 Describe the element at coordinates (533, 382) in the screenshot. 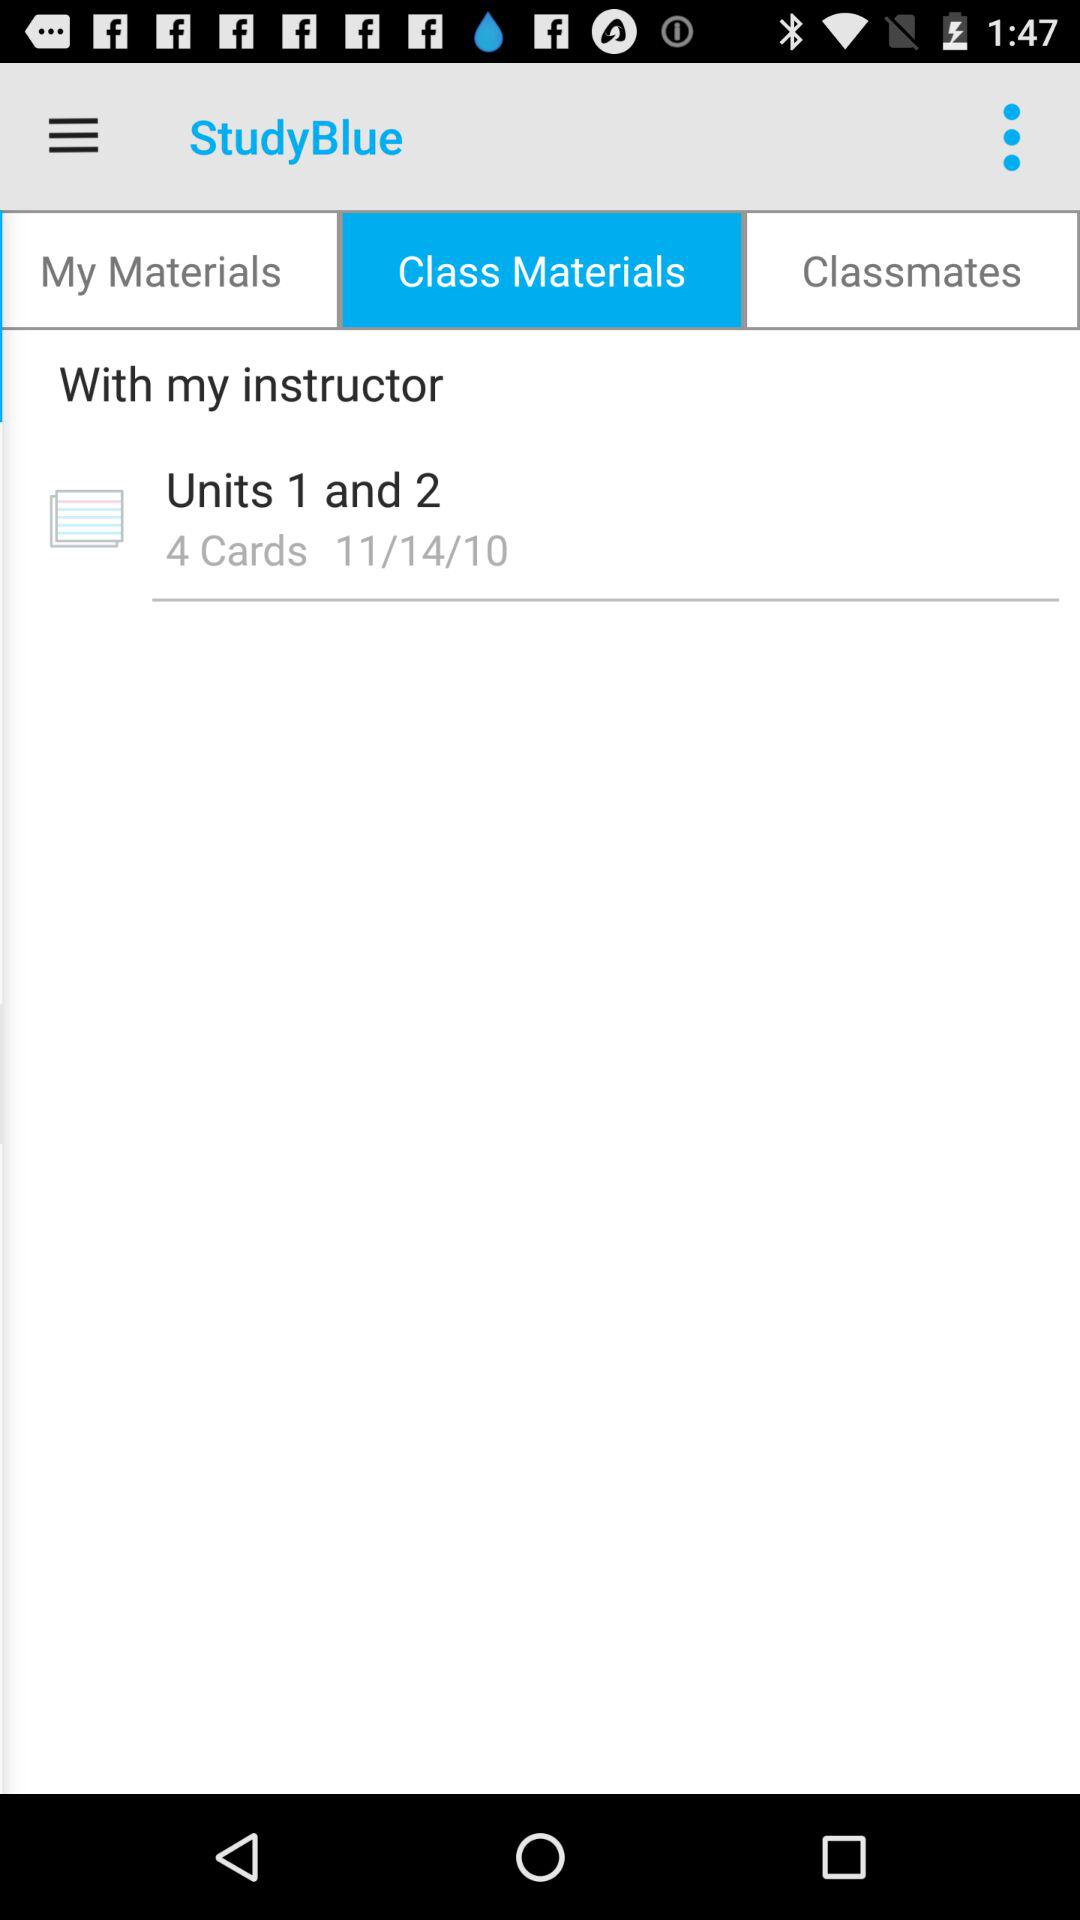

I see `click the icon below my materials item` at that location.